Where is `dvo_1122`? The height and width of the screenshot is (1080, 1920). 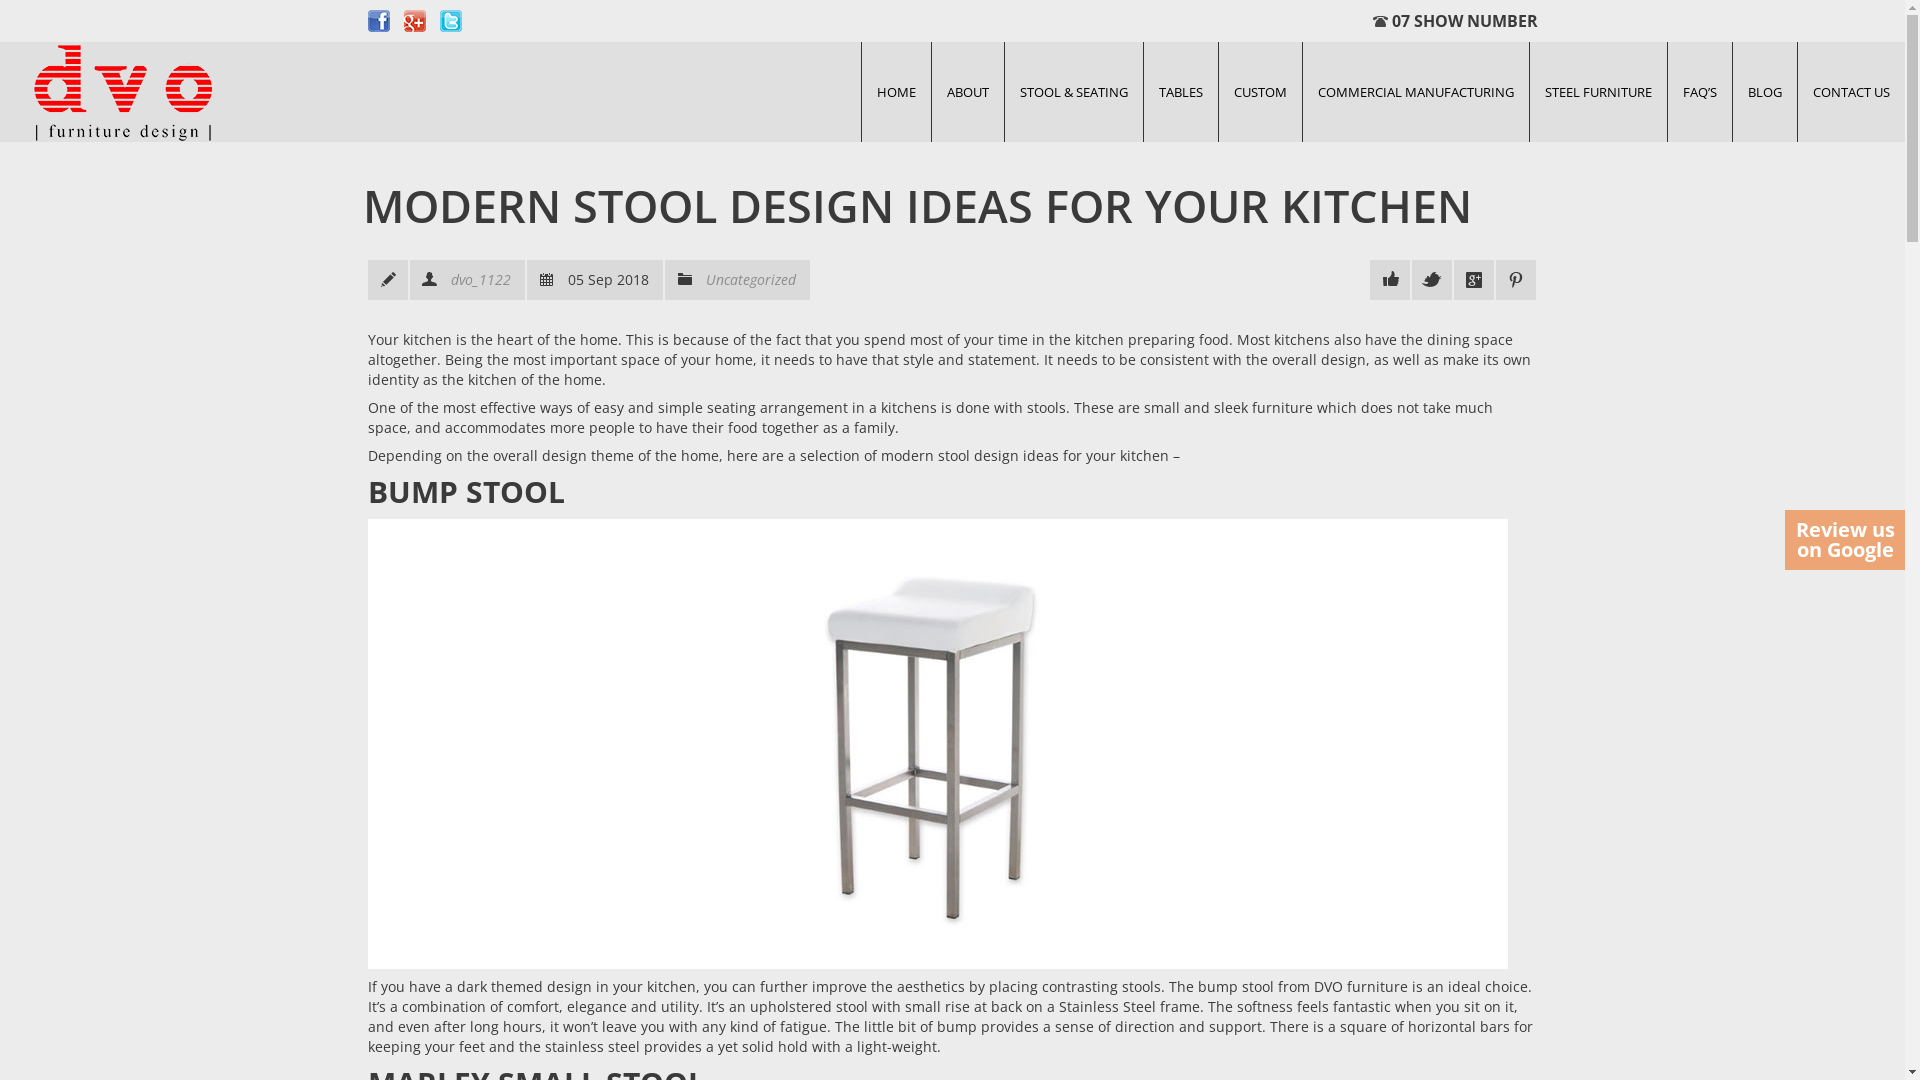 dvo_1122 is located at coordinates (480, 280).